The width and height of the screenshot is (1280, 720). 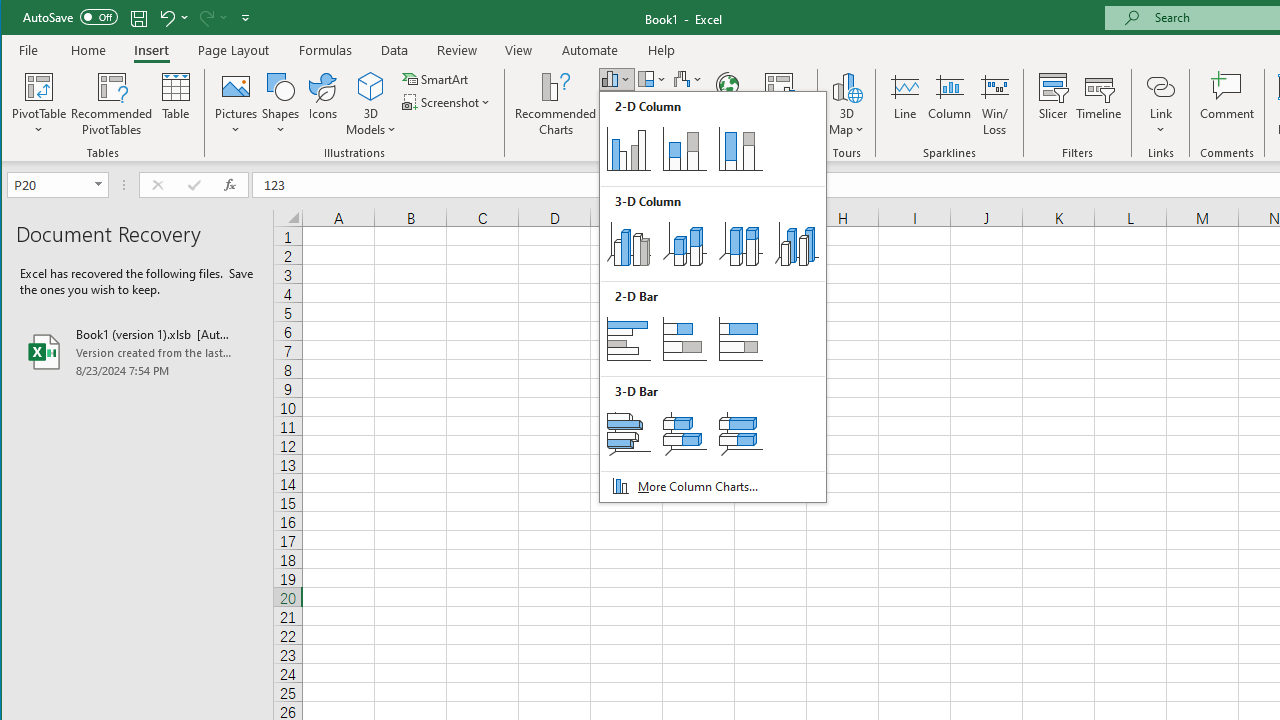 I want to click on AutoSave, so click(x=70, y=16).